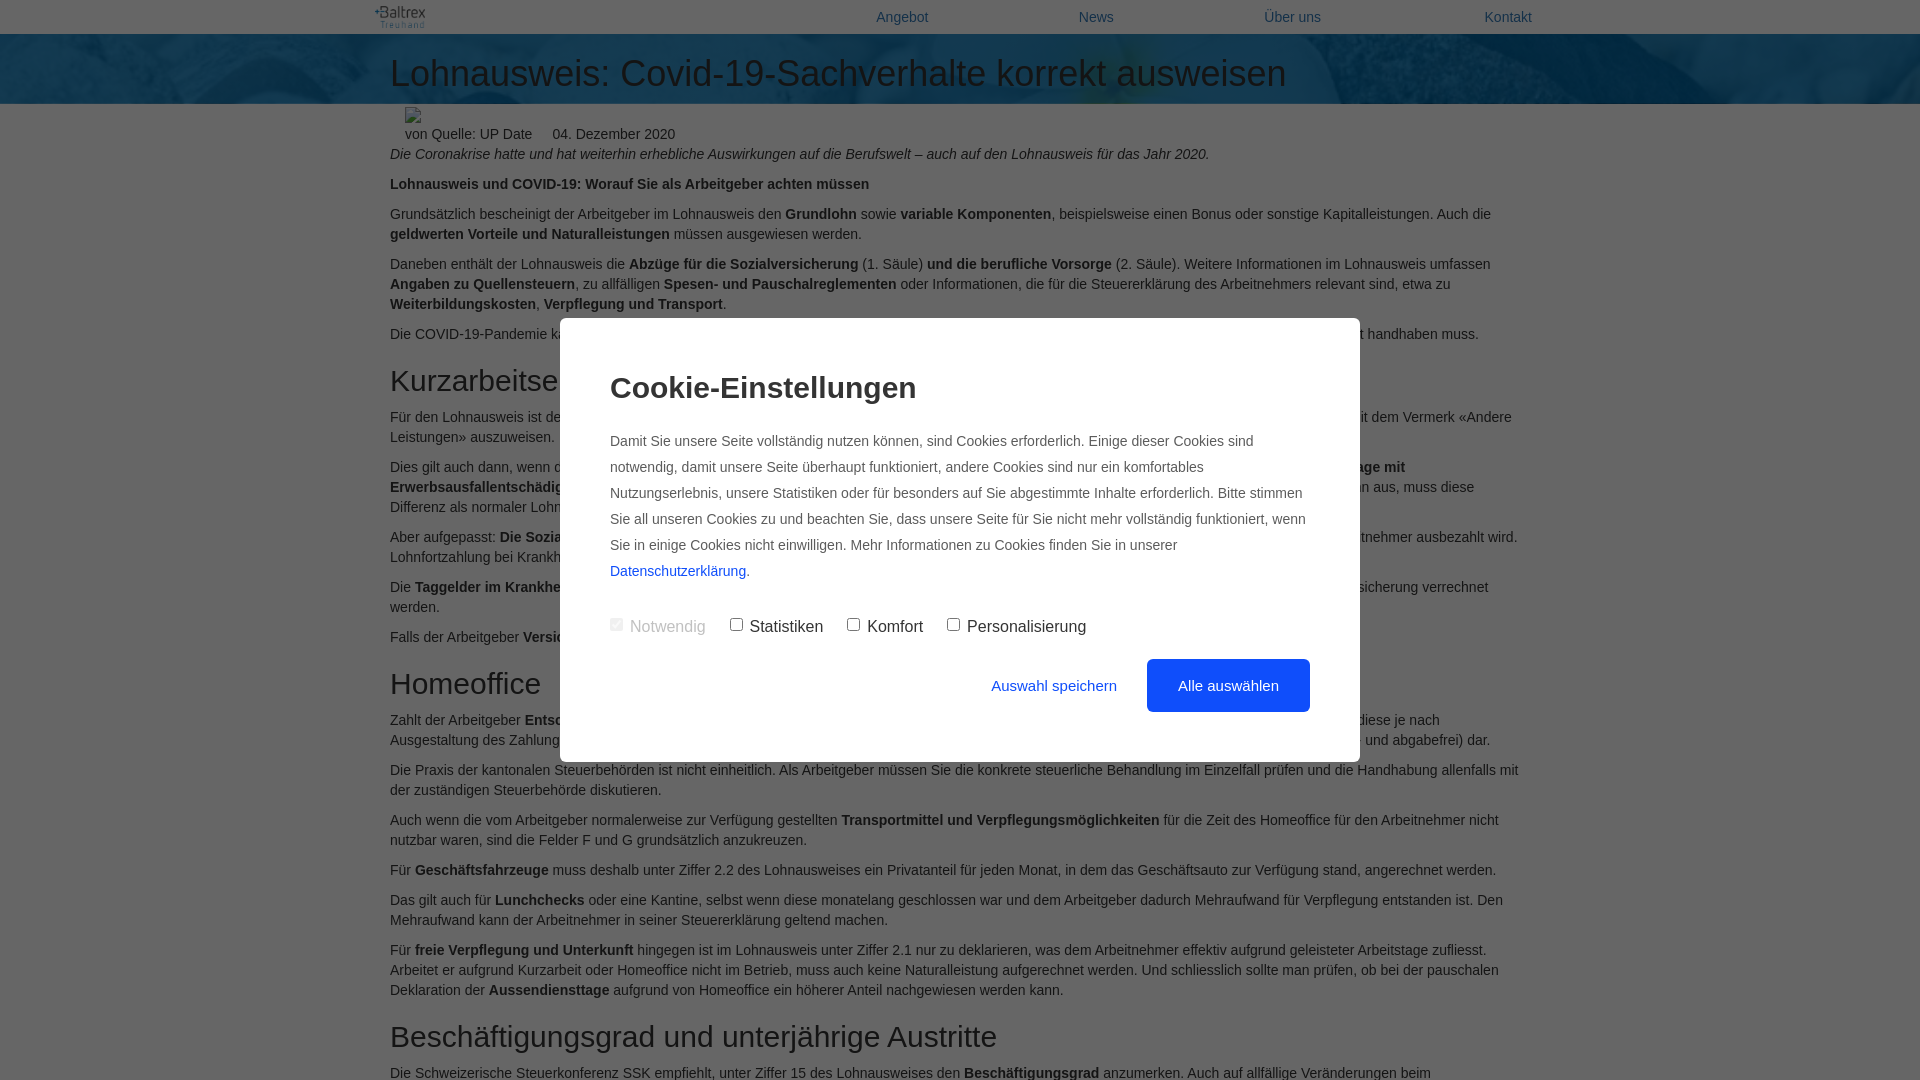 Image resolution: width=1920 pixels, height=1080 pixels. What do you see at coordinates (1096, 17) in the screenshot?
I see `News` at bounding box center [1096, 17].